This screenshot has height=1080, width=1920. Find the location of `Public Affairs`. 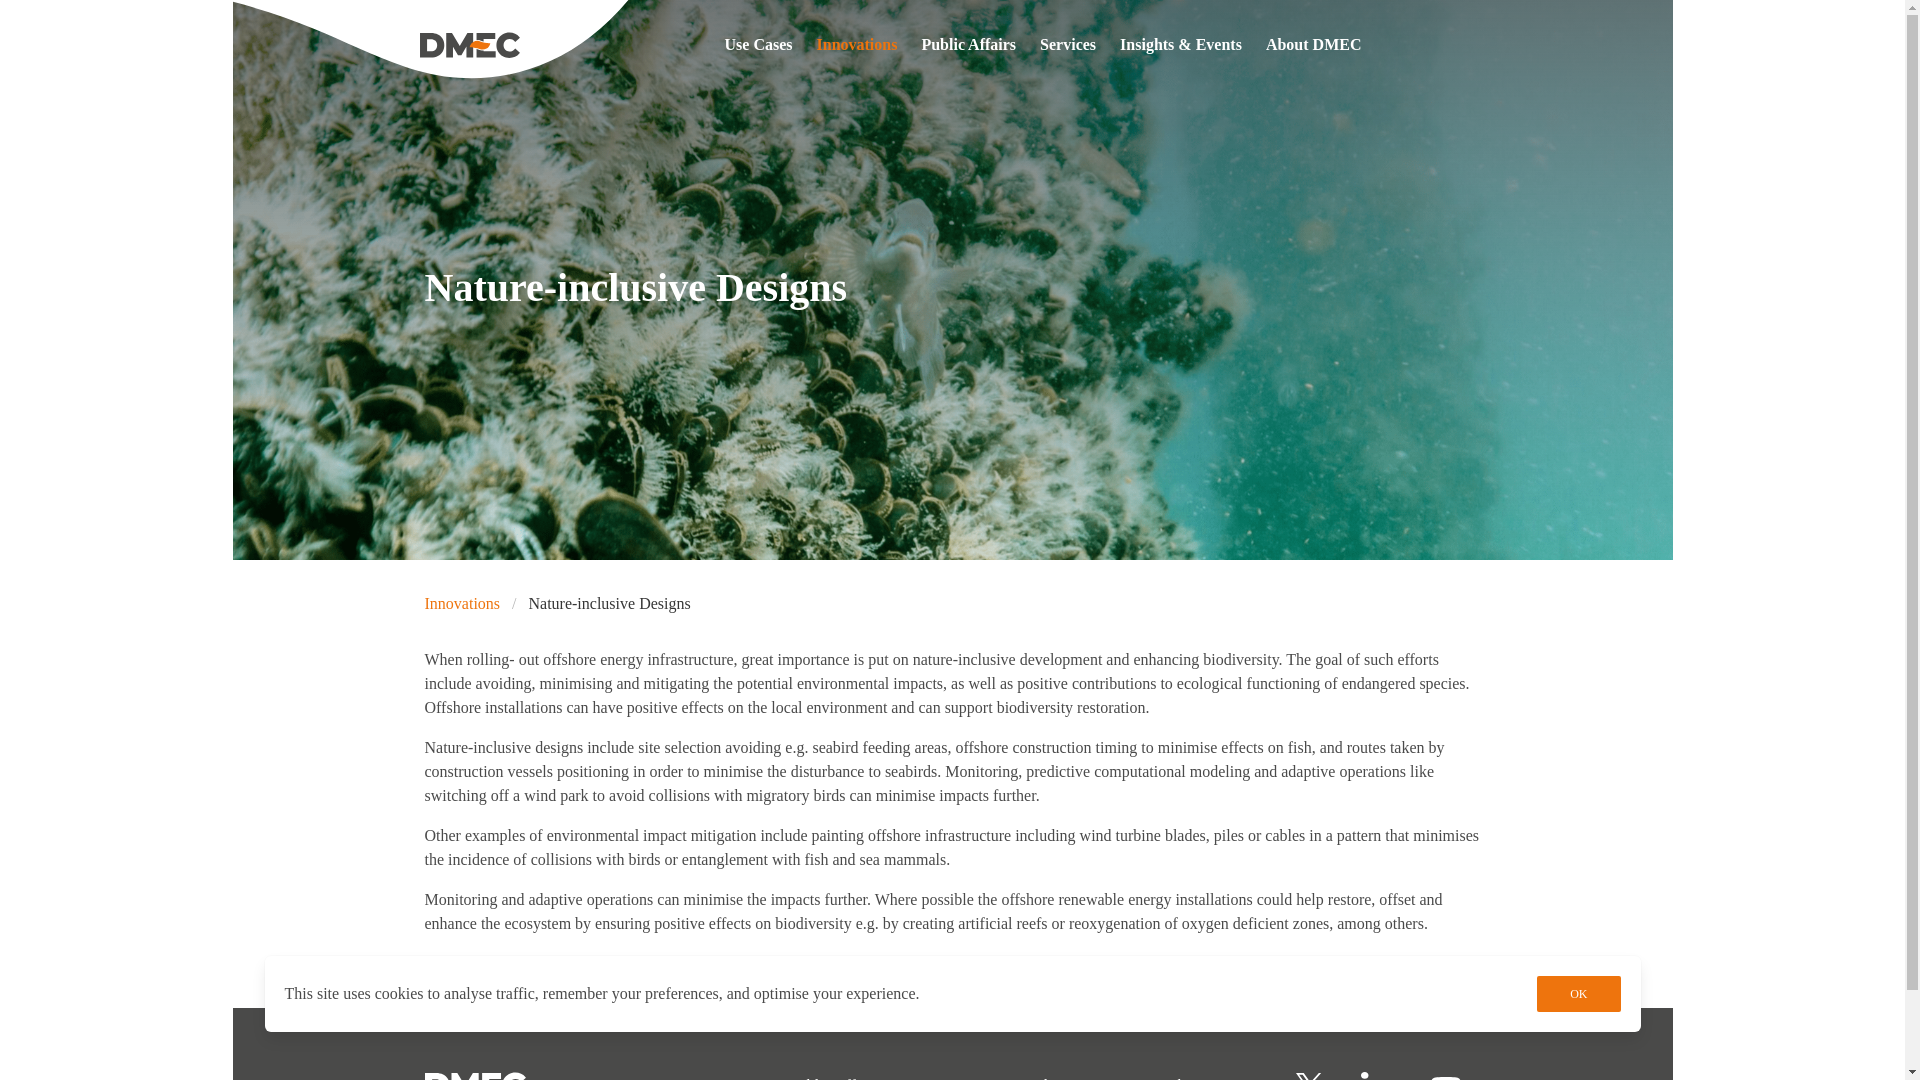

Public Affairs is located at coordinates (834, 1076).